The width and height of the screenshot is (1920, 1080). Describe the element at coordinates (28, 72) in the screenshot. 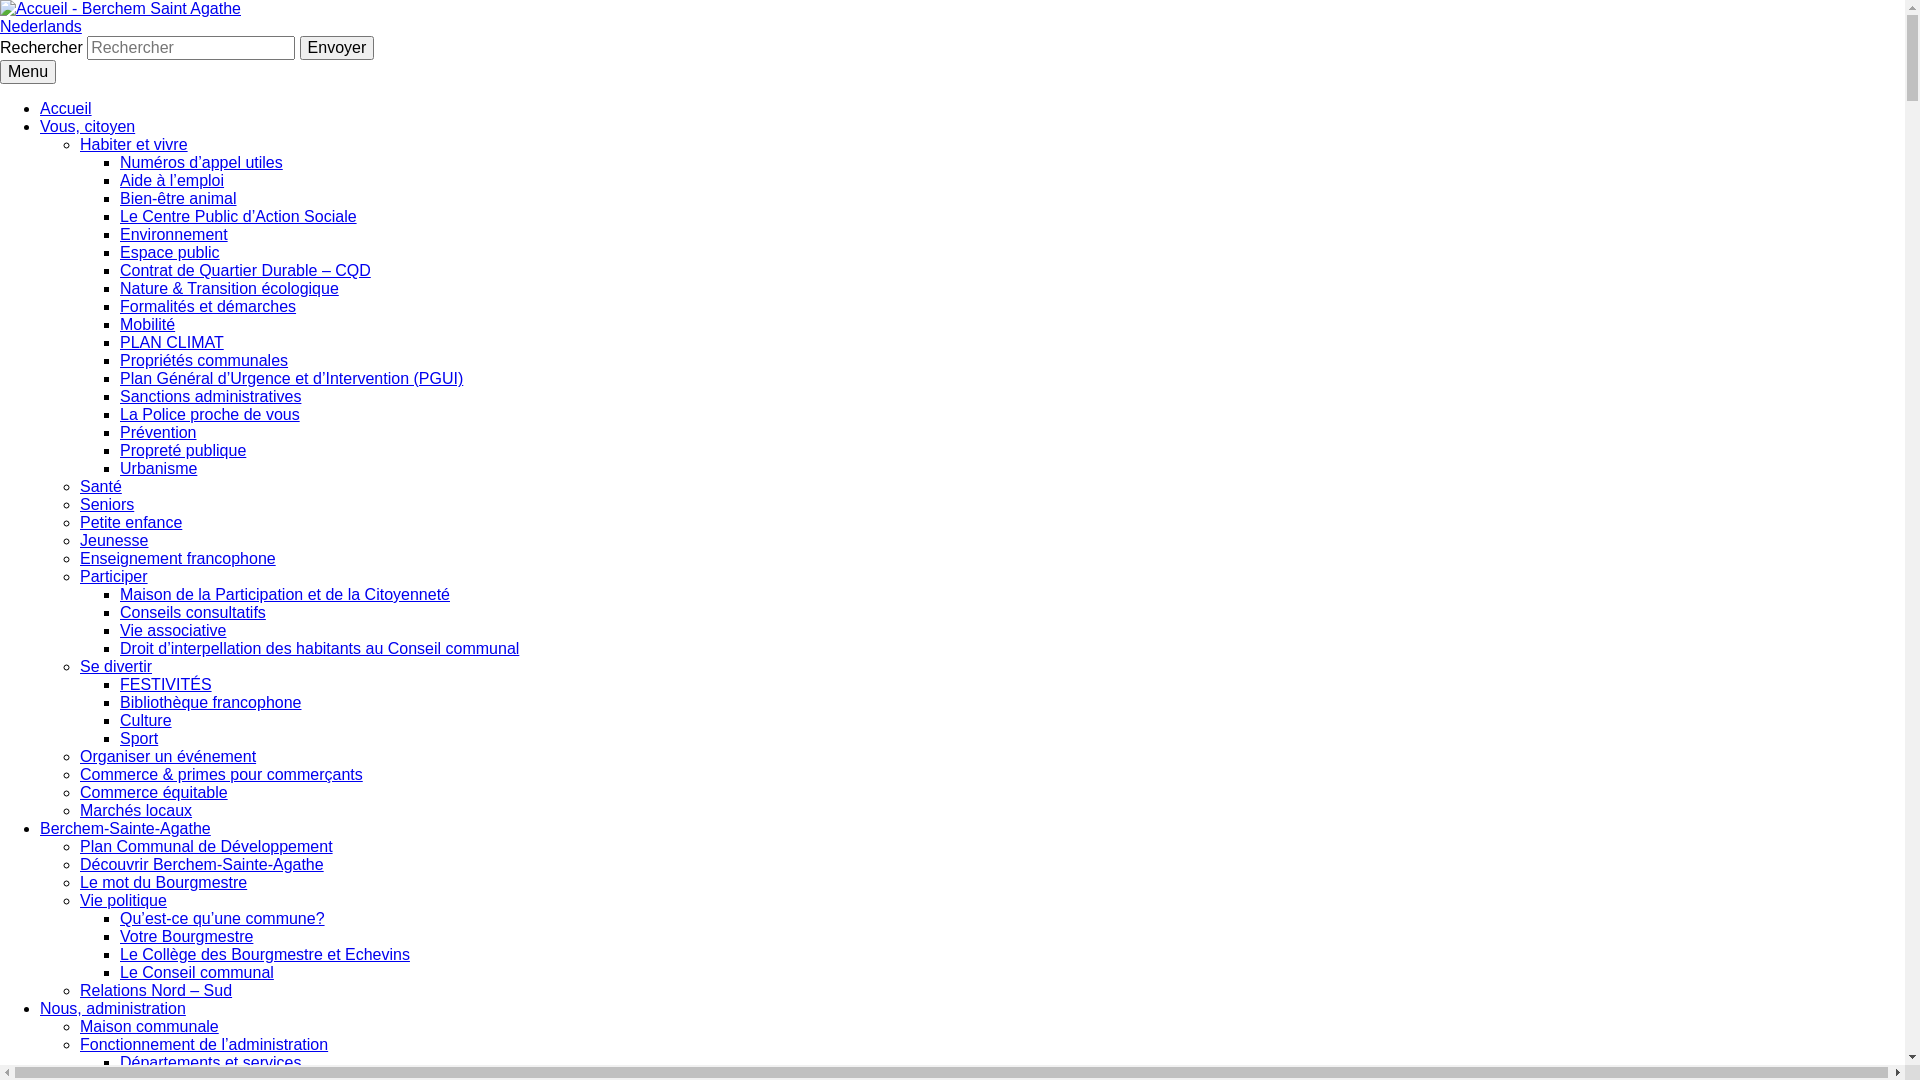

I see `Menu` at that location.